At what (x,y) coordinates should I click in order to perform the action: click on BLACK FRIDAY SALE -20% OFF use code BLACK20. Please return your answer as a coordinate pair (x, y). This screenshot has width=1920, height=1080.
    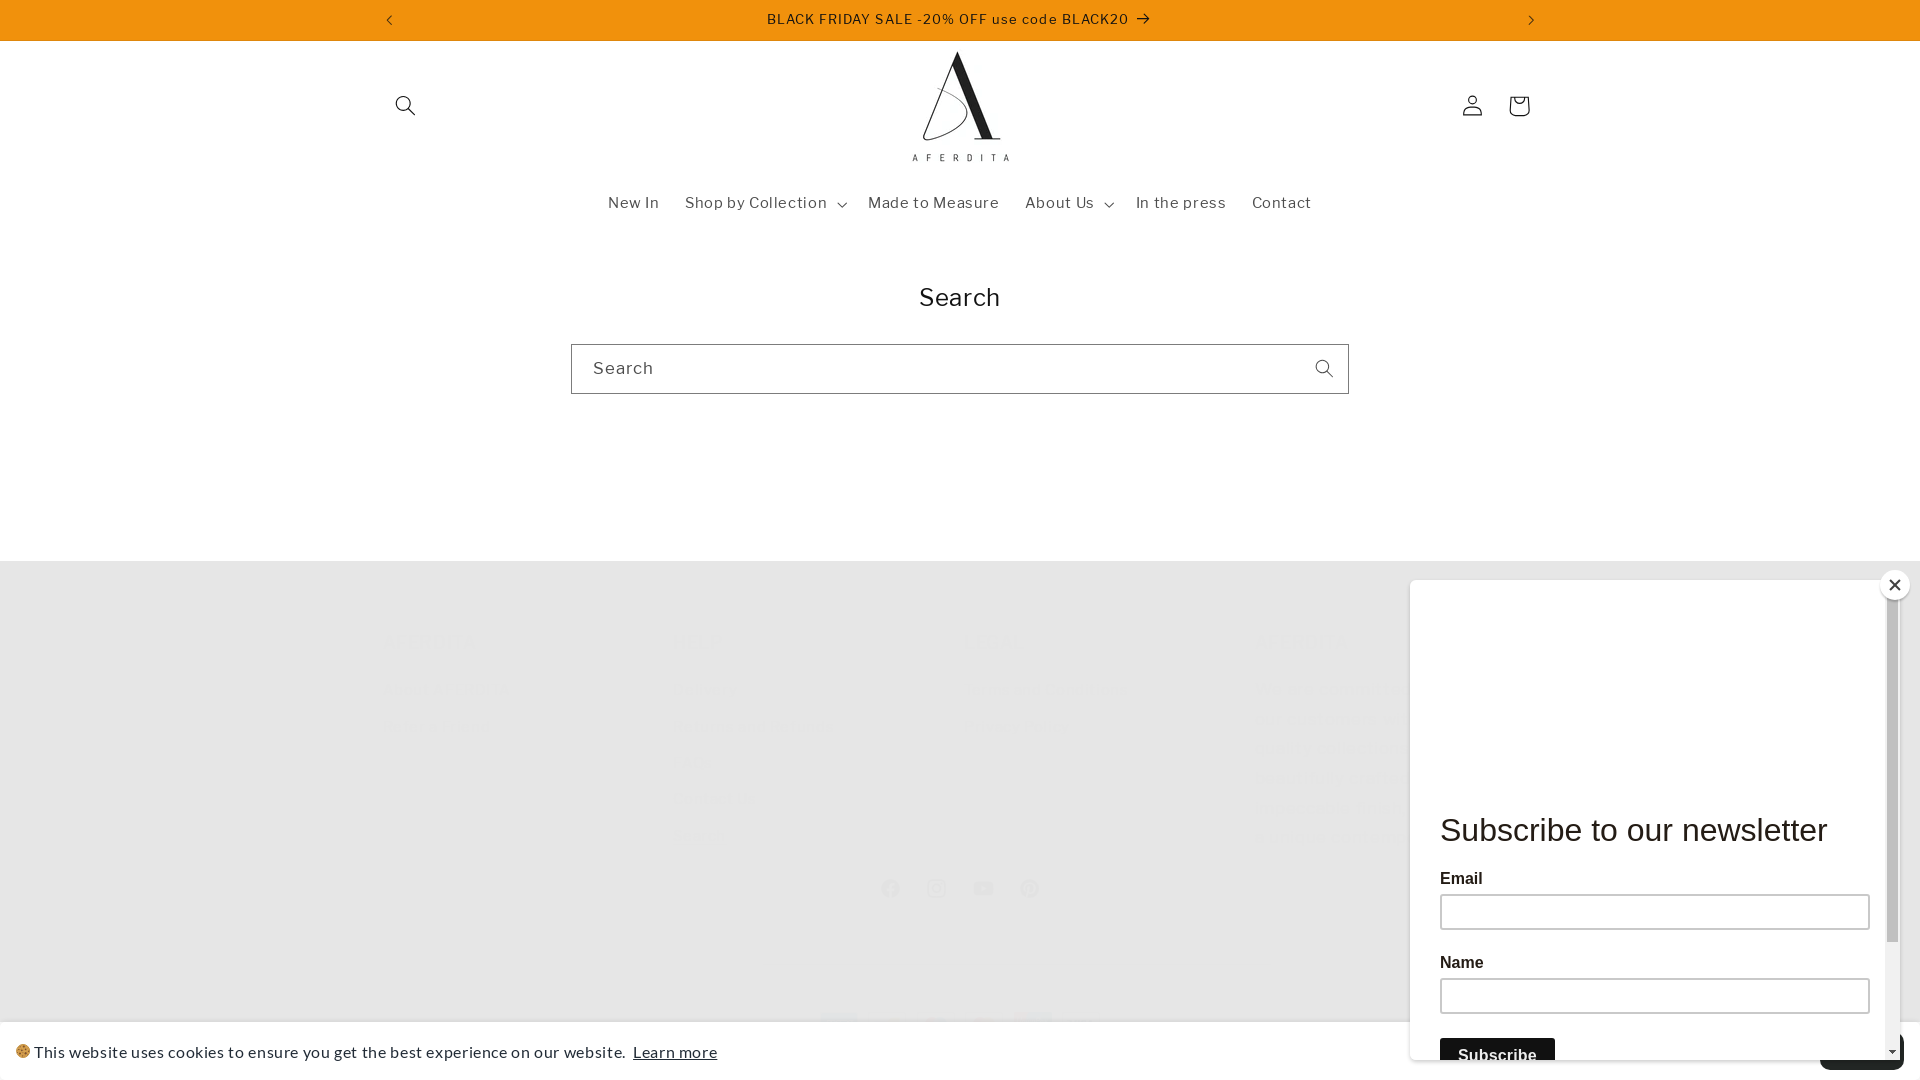
    Looking at the image, I should click on (960, 20).